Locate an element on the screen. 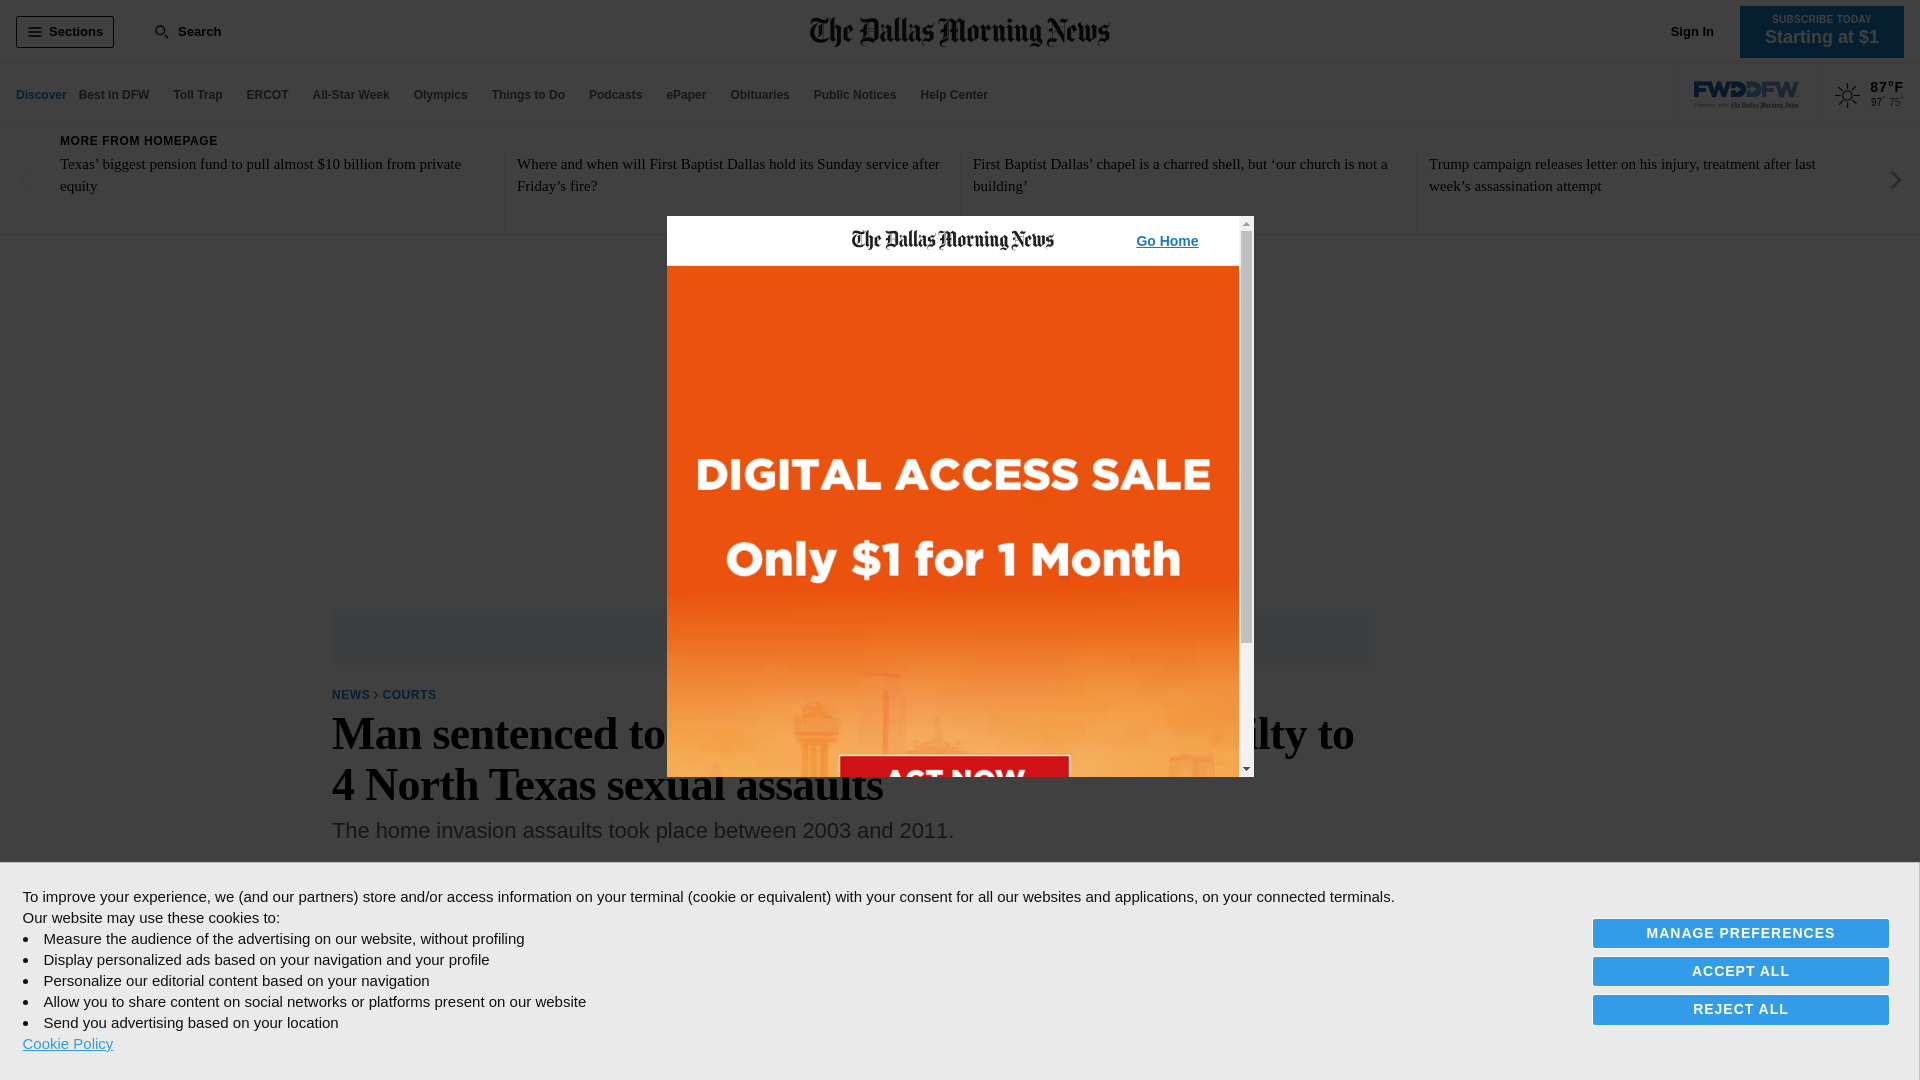 The width and height of the screenshot is (1920, 1080). MANAGE PREFERENCES is located at coordinates (1740, 934).